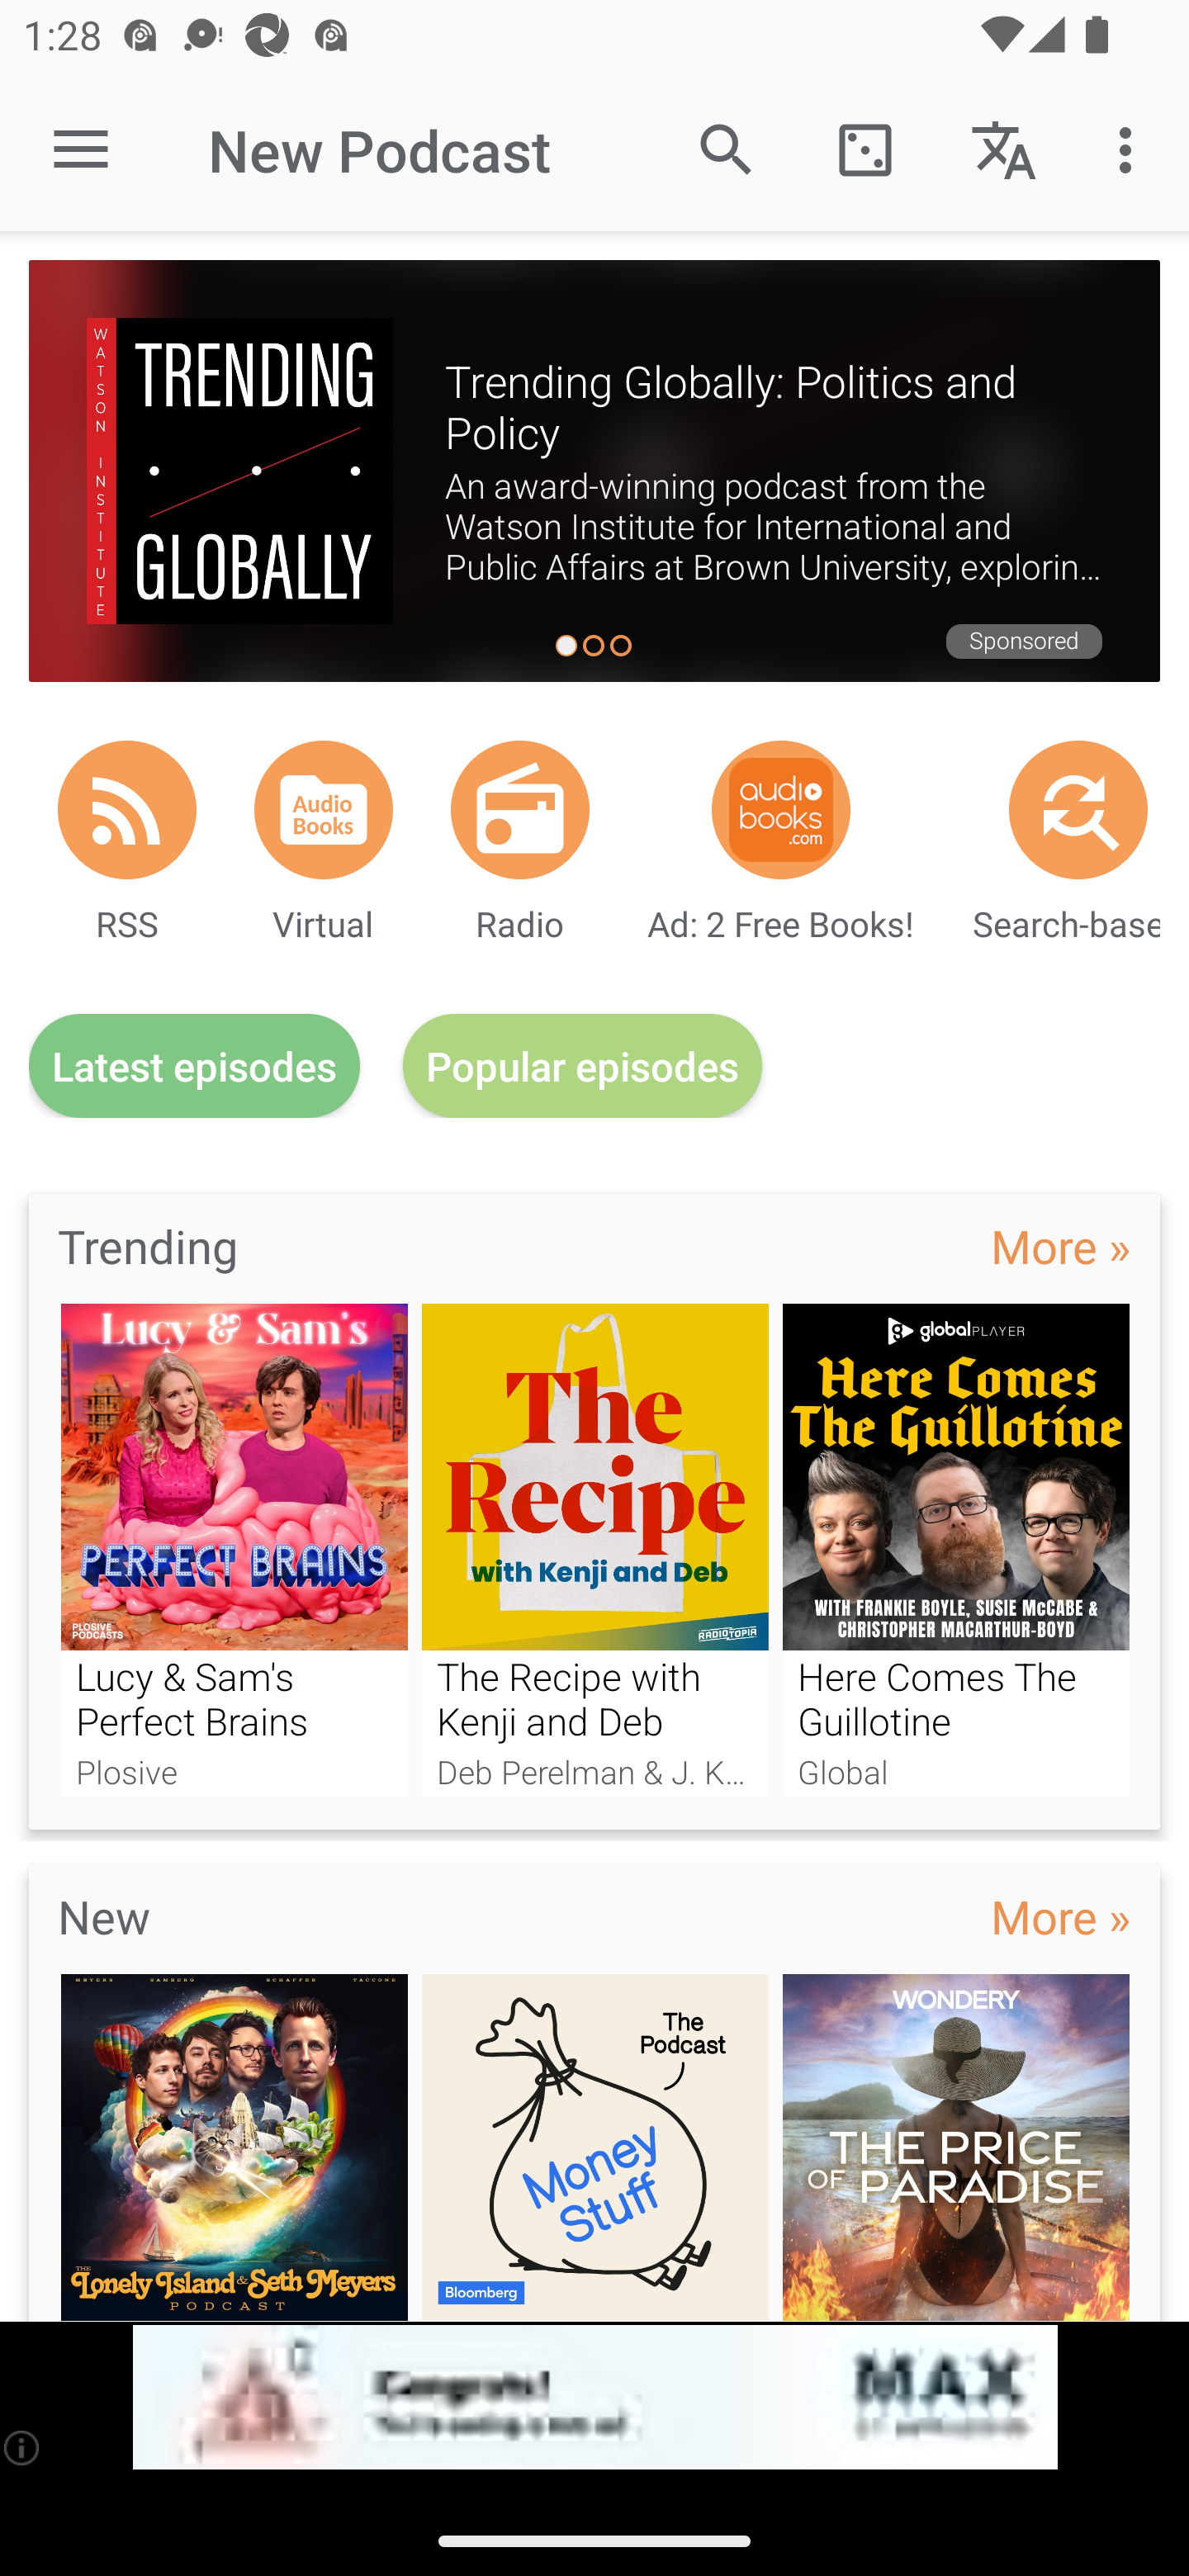  I want to click on Radio, so click(520, 809).